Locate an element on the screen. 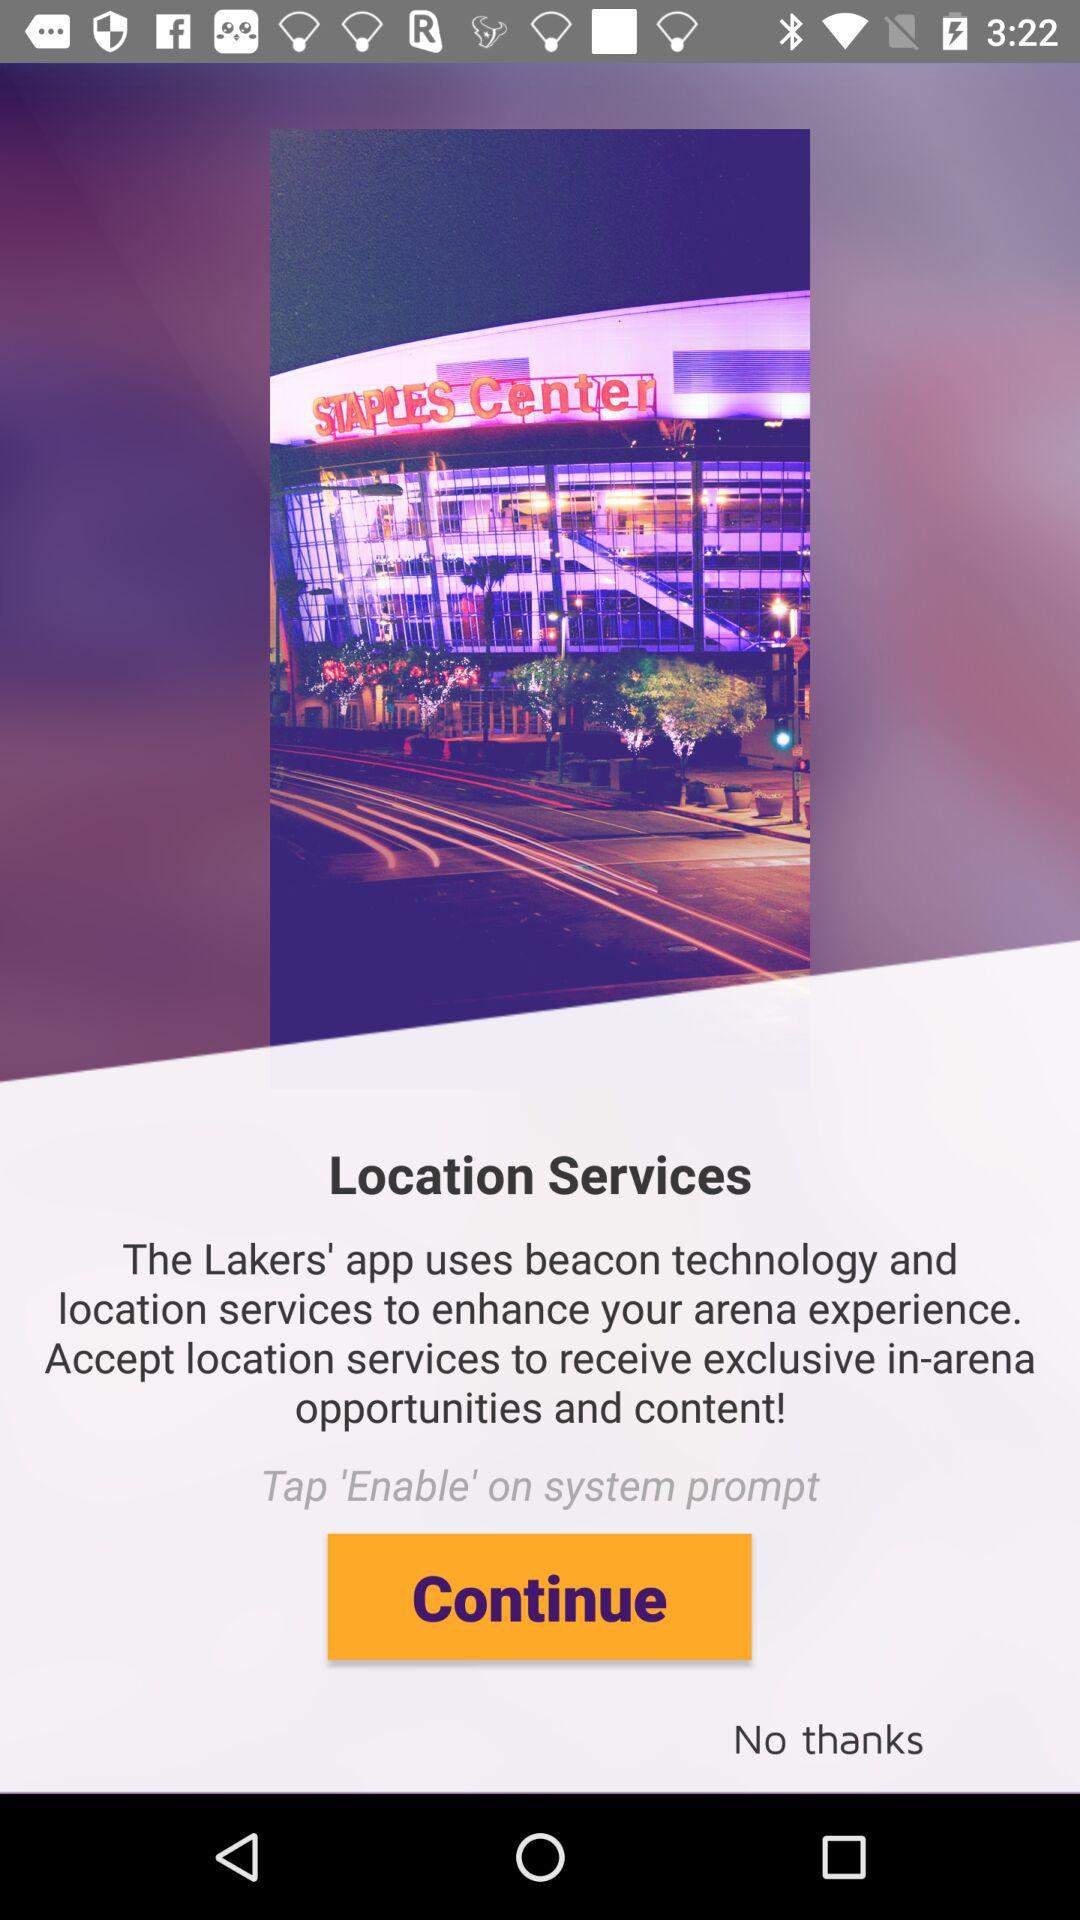  press no thanks icon is located at coordinates (828, 1736).